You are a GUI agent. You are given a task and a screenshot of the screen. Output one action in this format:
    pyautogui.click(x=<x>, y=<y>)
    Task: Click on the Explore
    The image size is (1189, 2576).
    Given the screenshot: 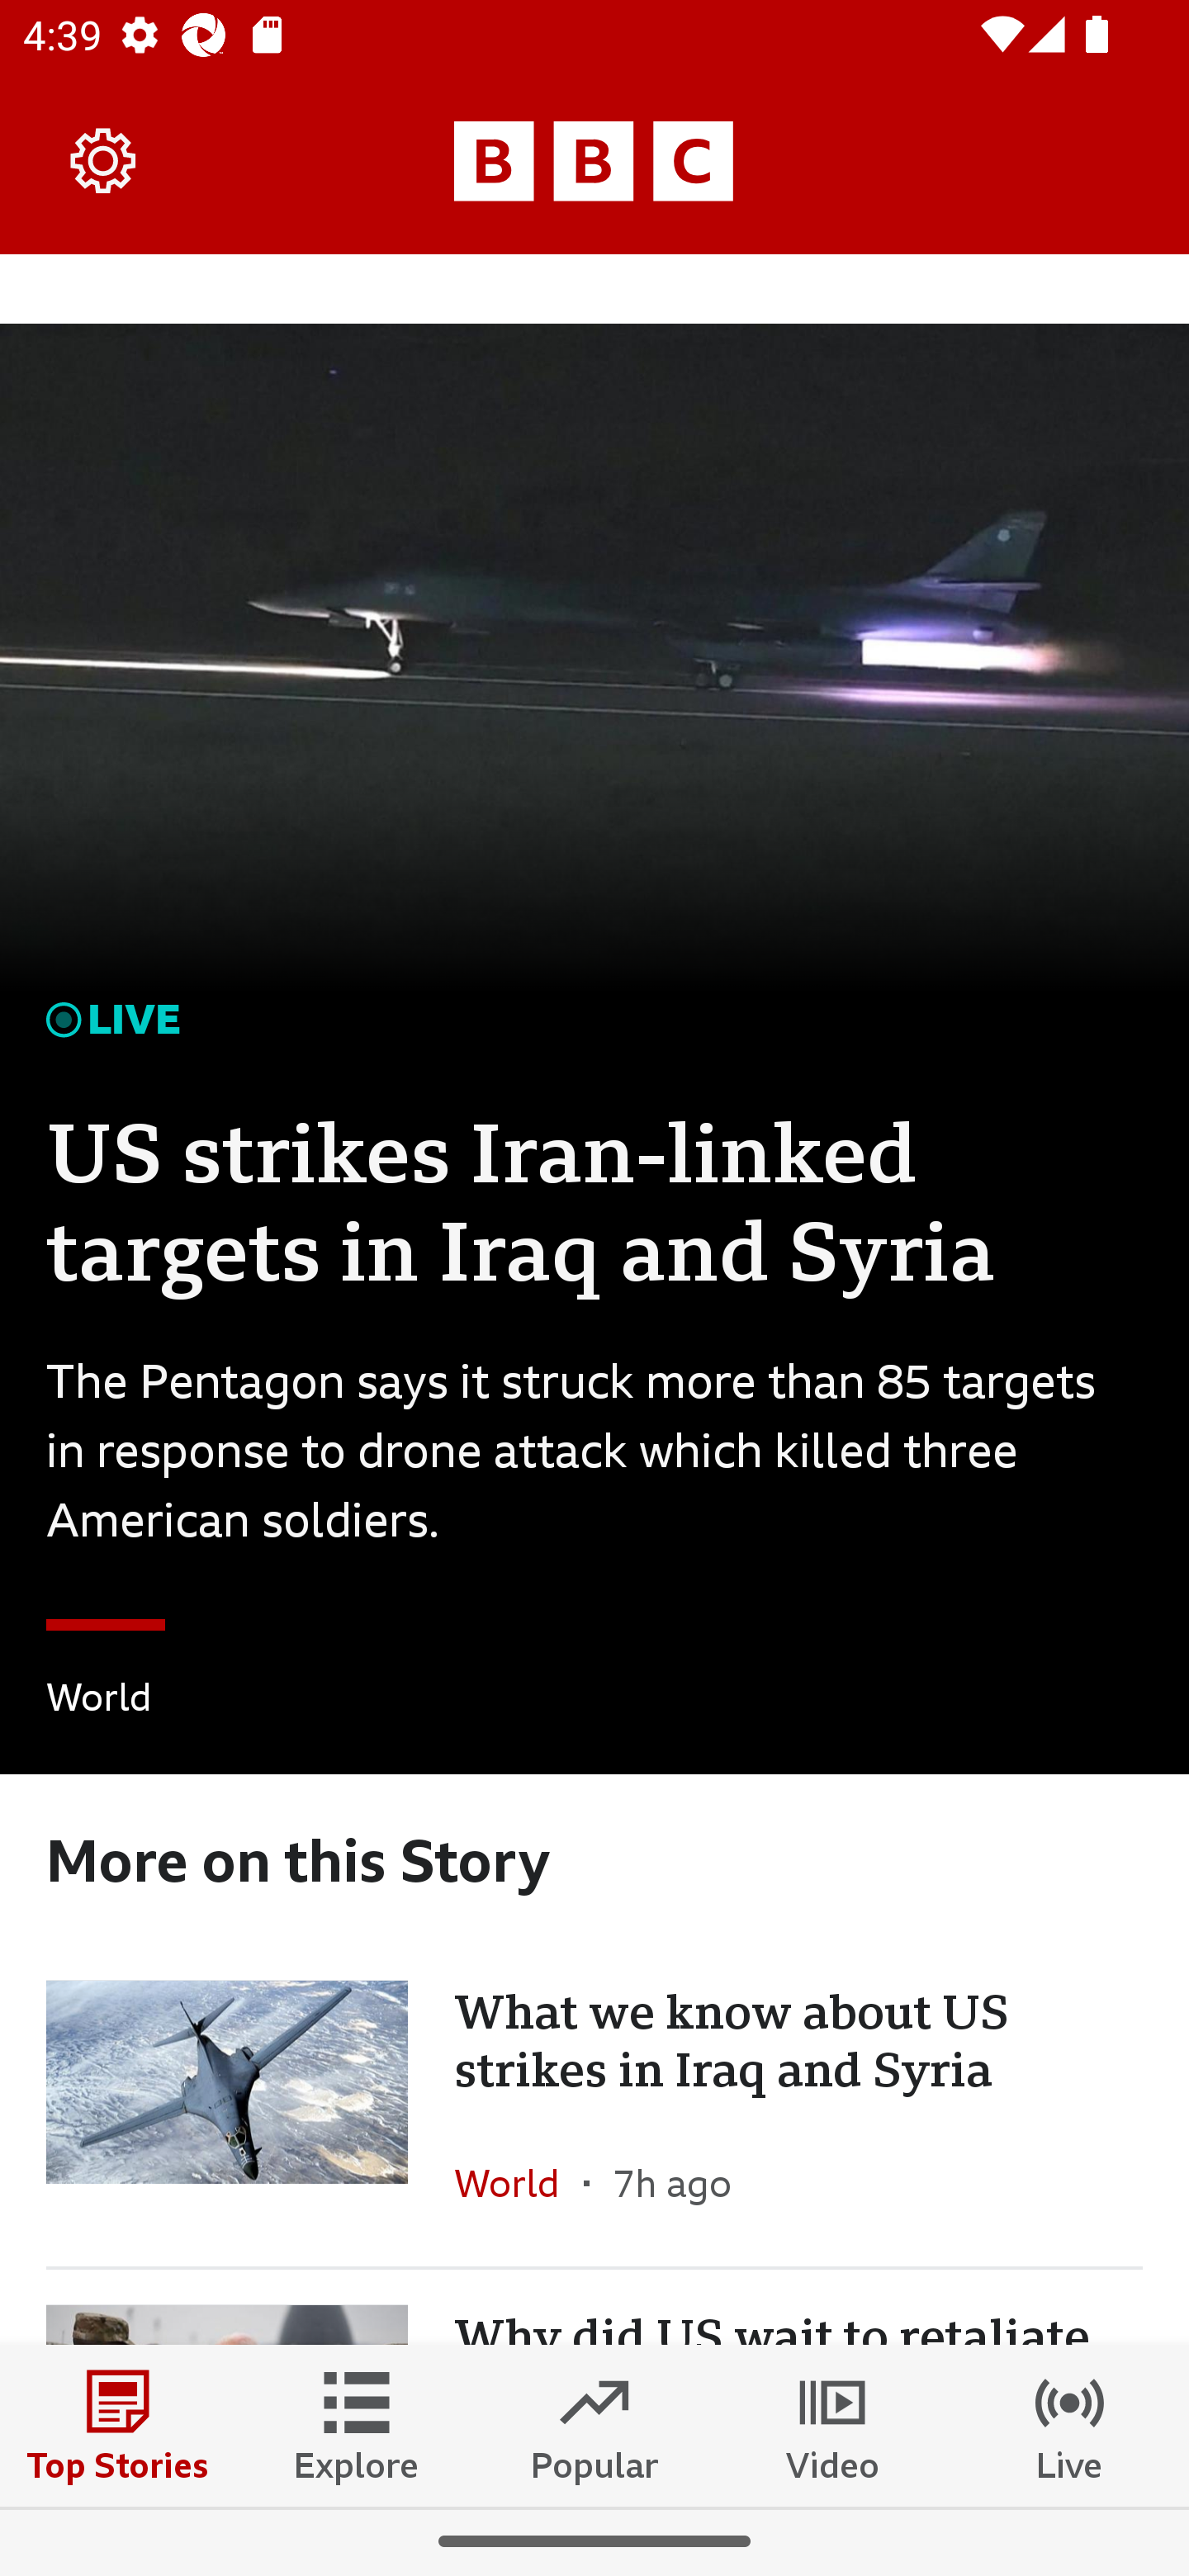 What is the action you would take?
    pyautogui.click(x=357, y=2425)
    